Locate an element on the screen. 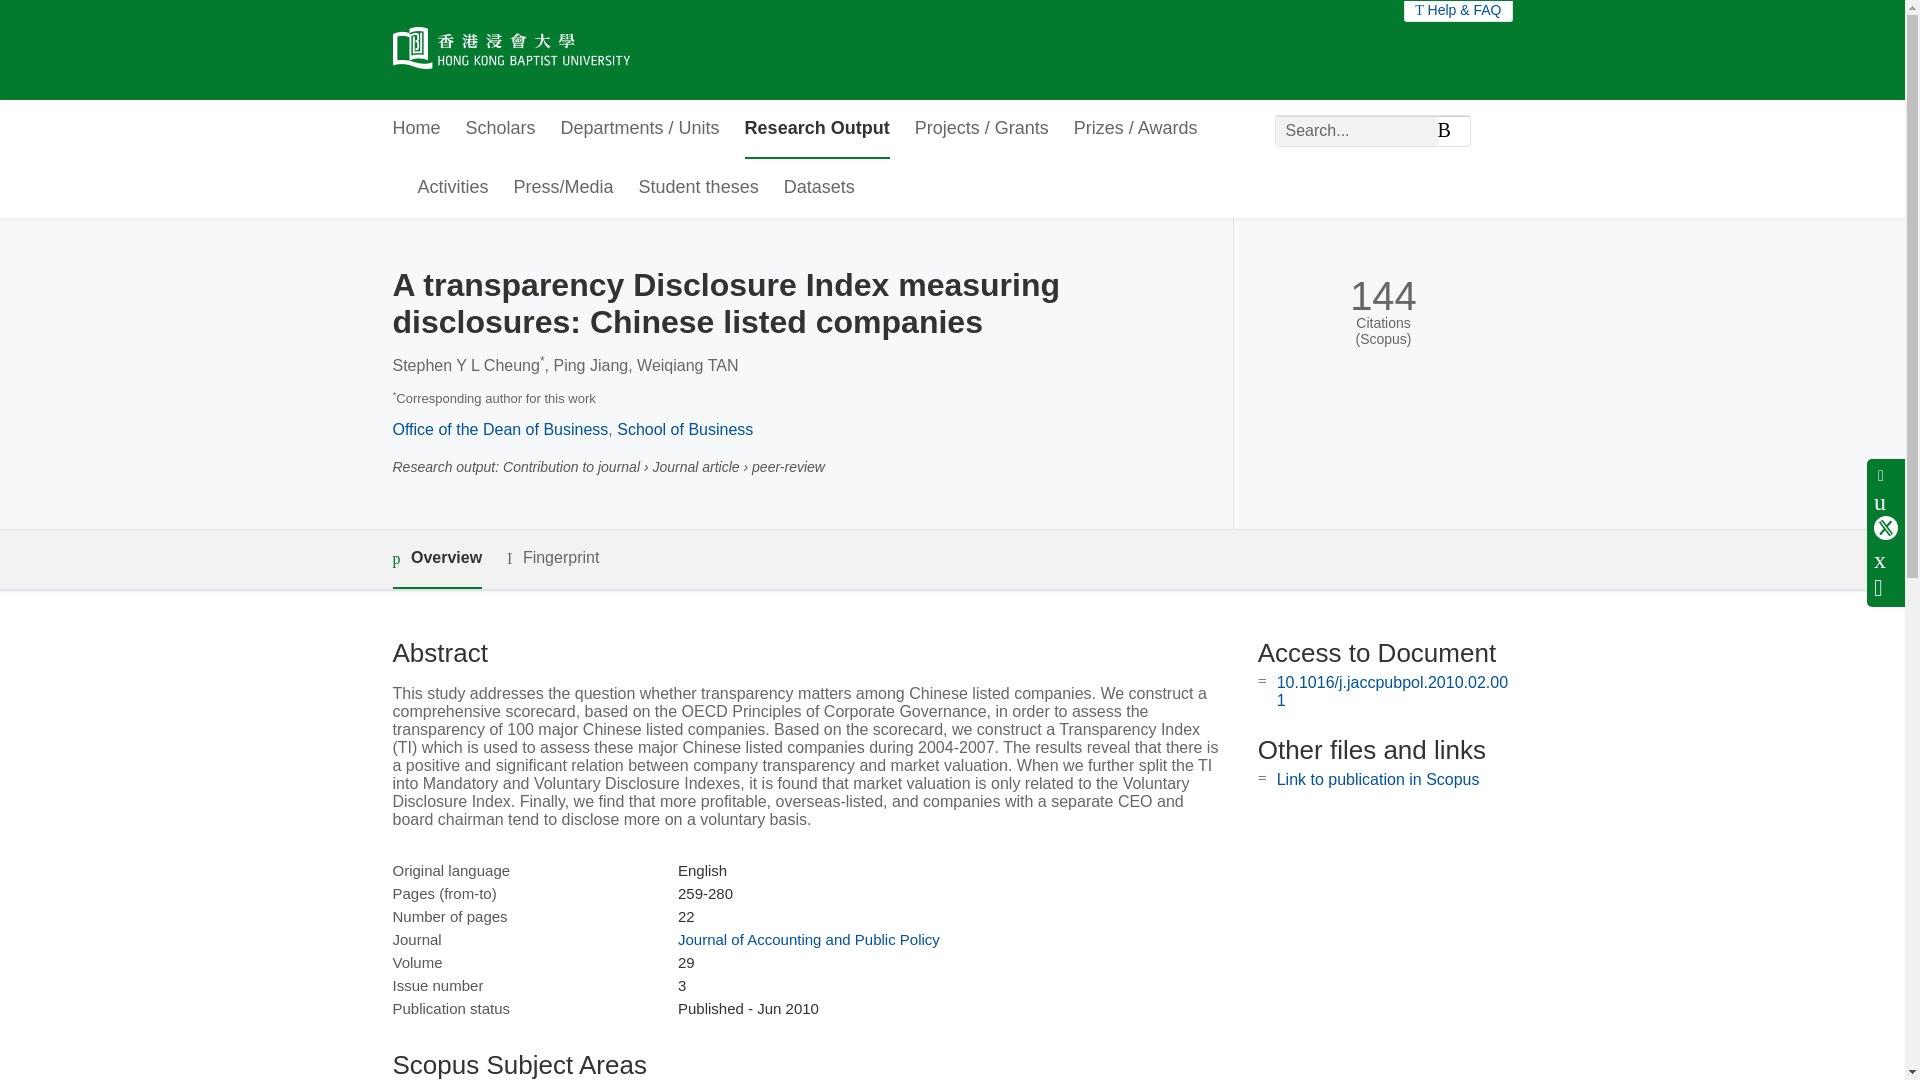 The height and width of the screenshot is (1080, 1920). Research Output is located at coordinates (817, 129).